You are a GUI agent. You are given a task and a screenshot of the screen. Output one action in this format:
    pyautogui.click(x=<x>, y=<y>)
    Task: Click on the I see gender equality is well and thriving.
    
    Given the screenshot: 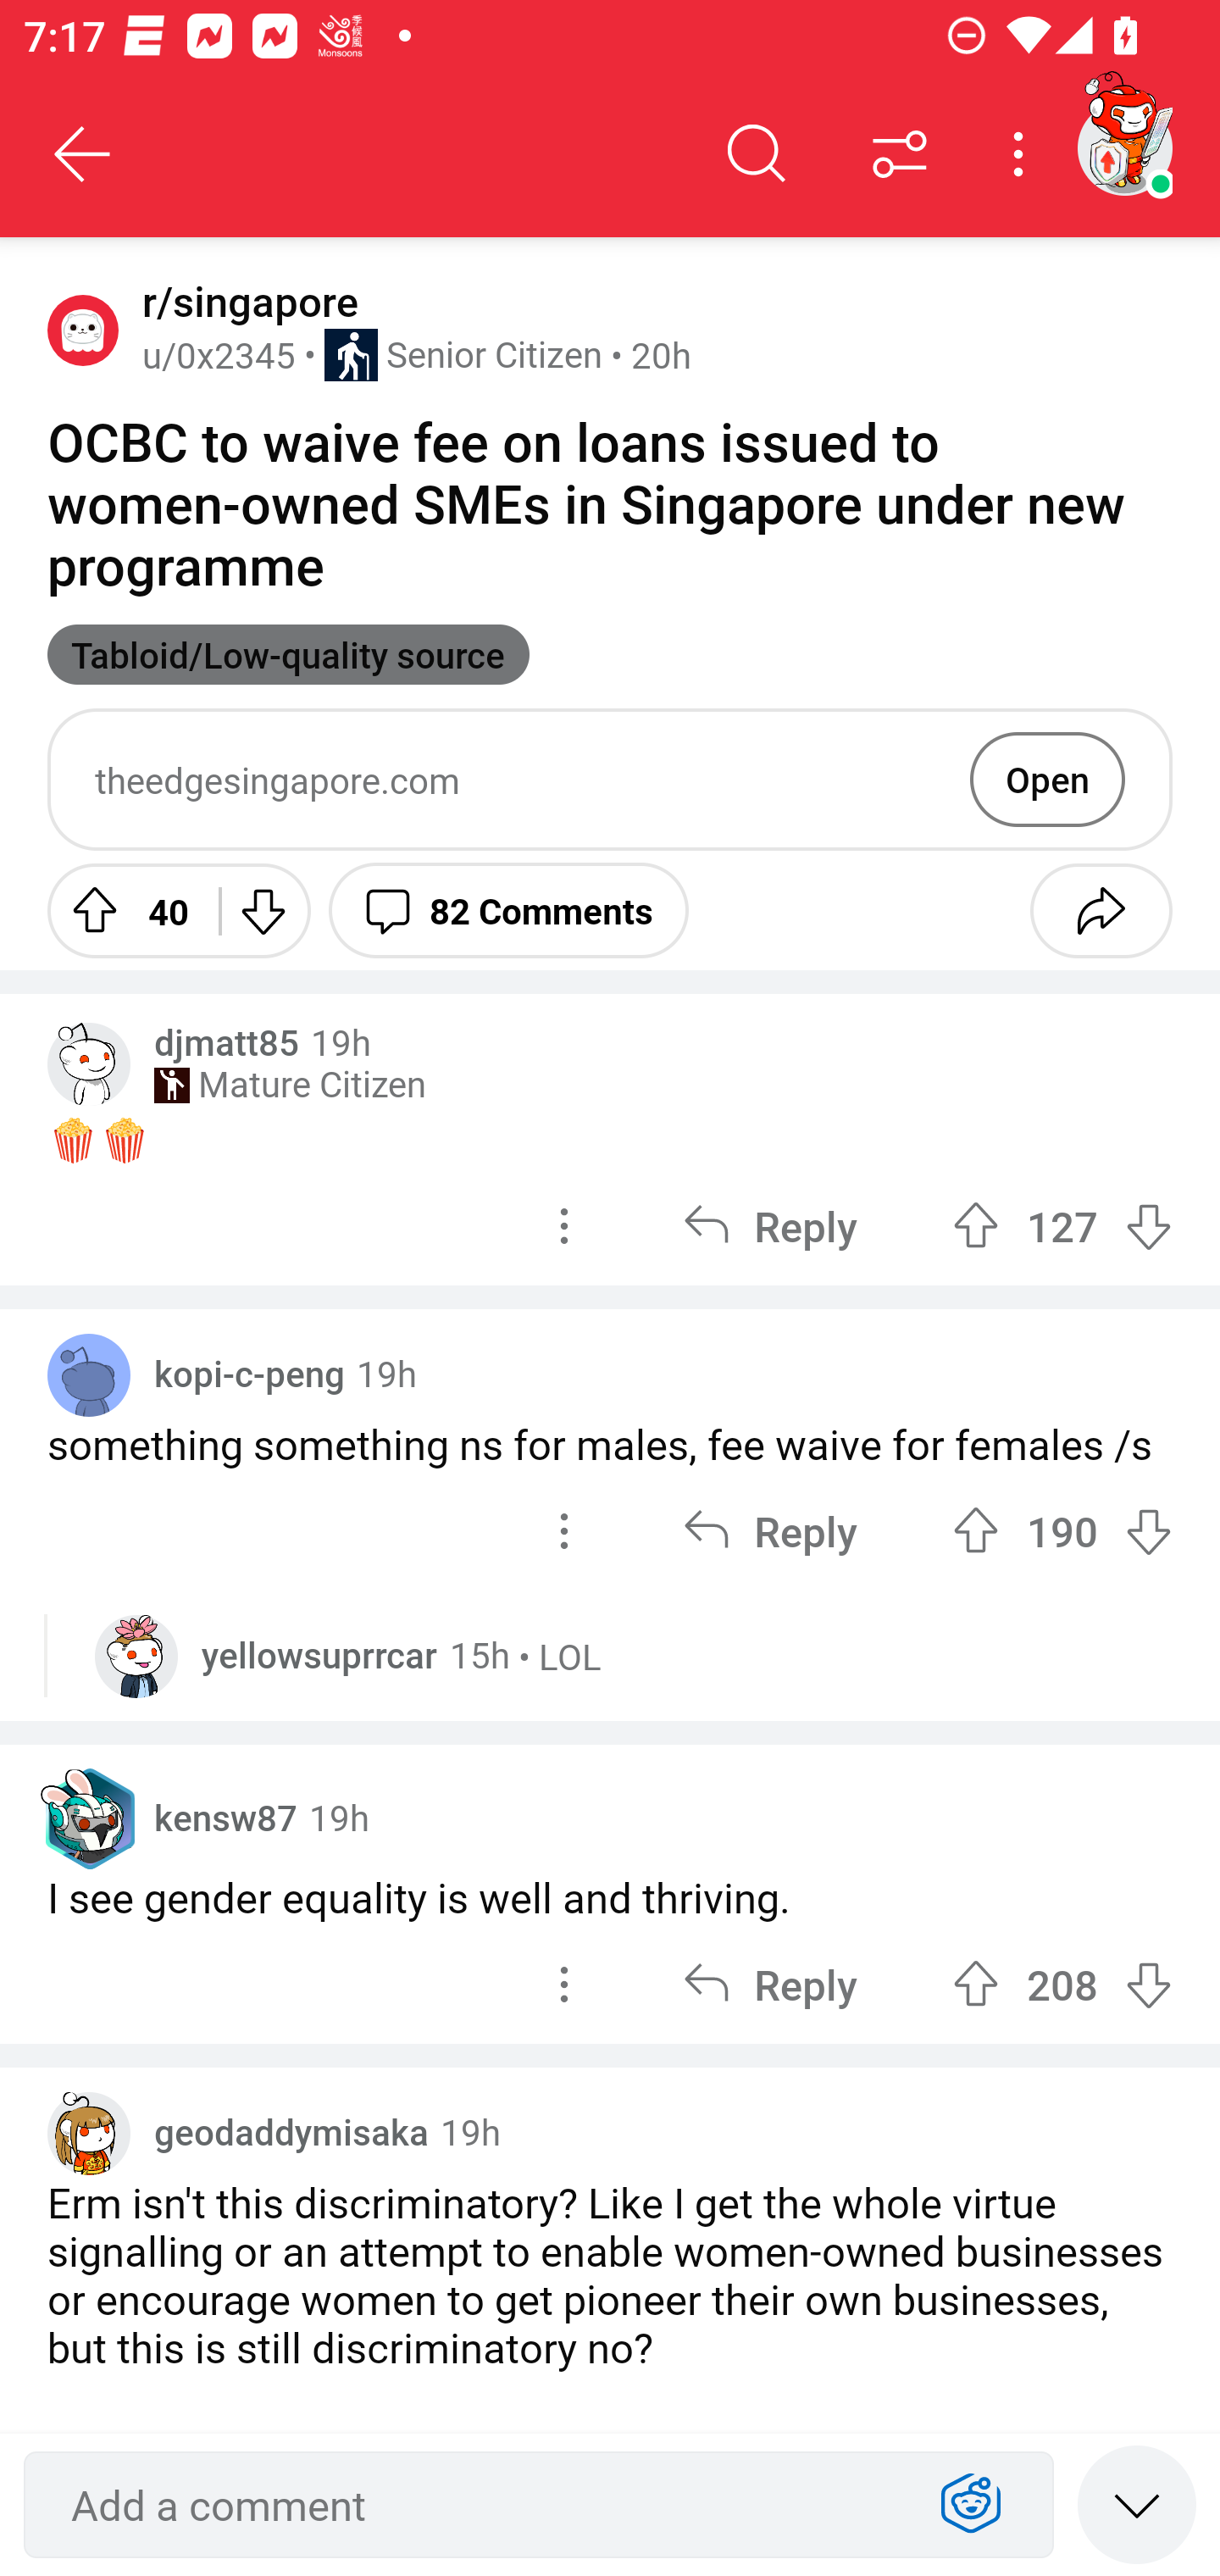 What is the action you would take?
    pyautogui.click(x=610, y=1896)
    